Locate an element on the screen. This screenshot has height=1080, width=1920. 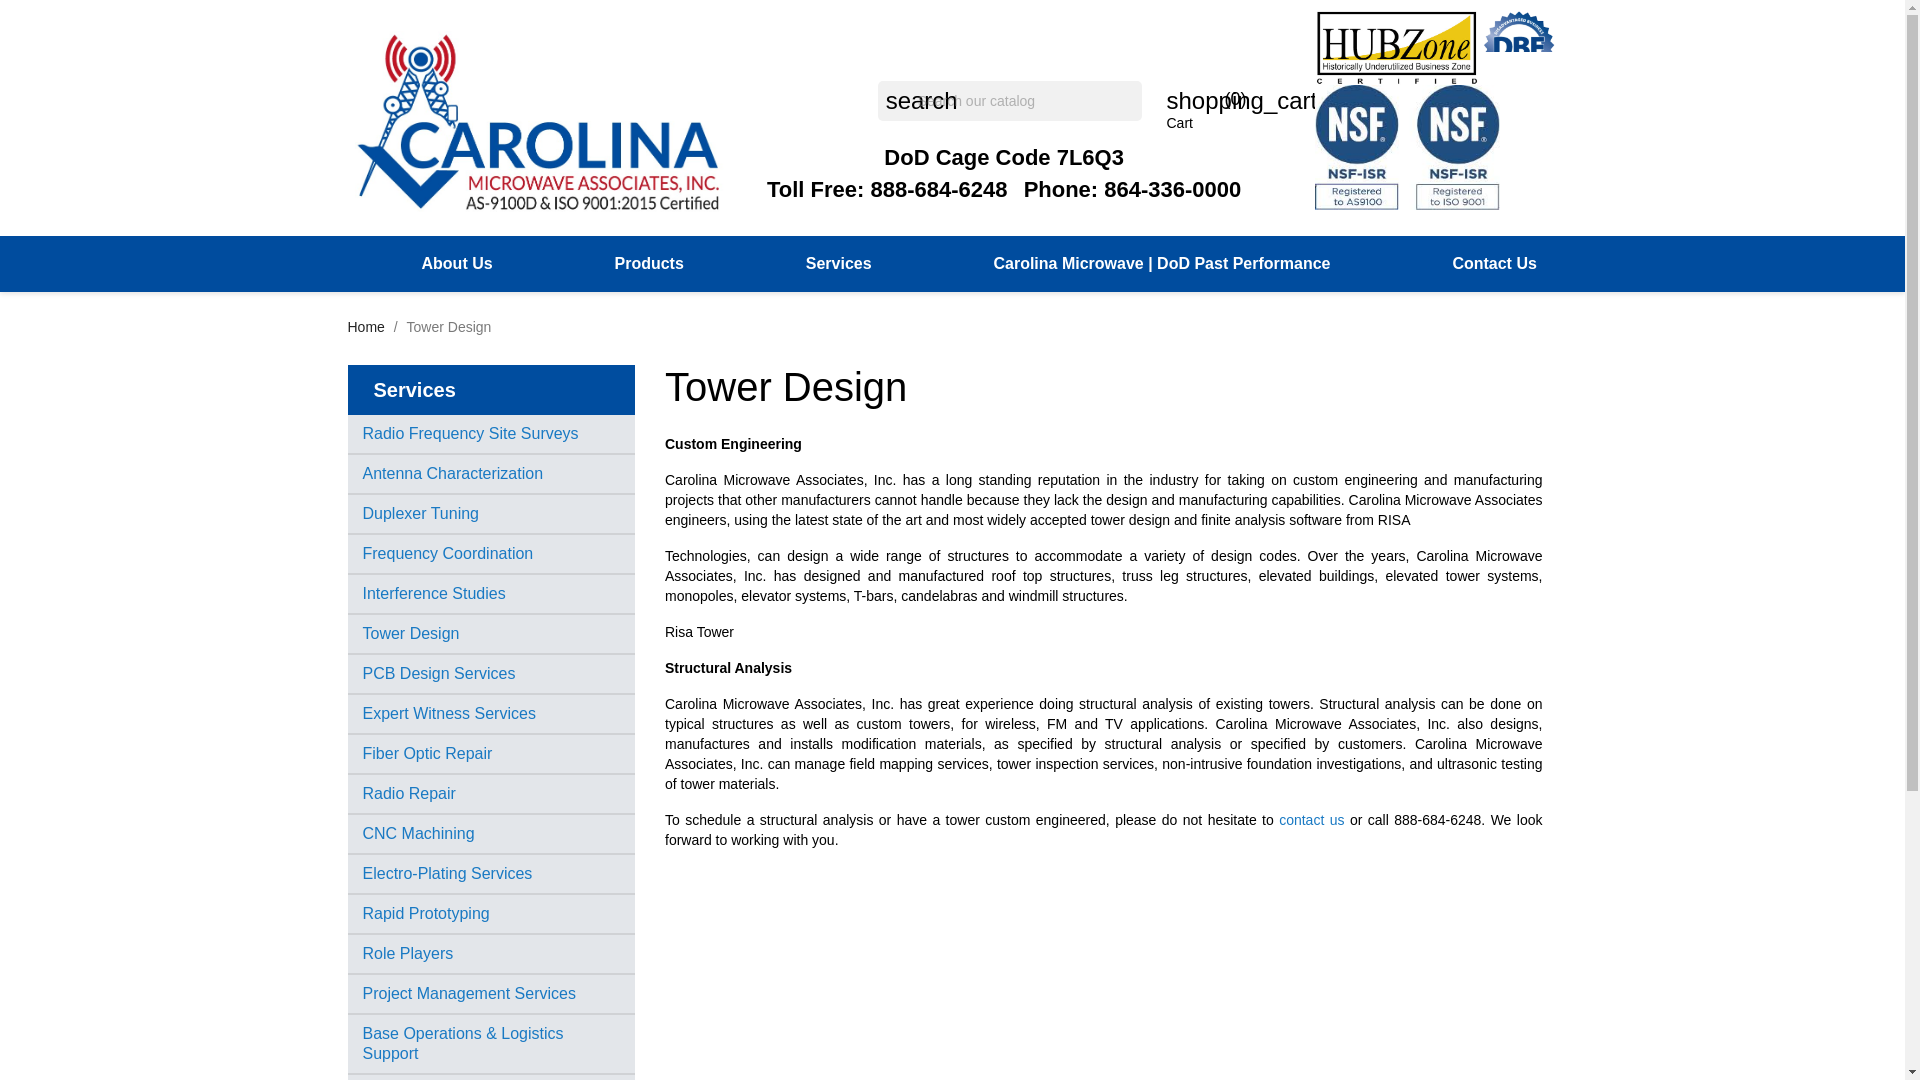
Role Players is located at coordinates (408, 954).